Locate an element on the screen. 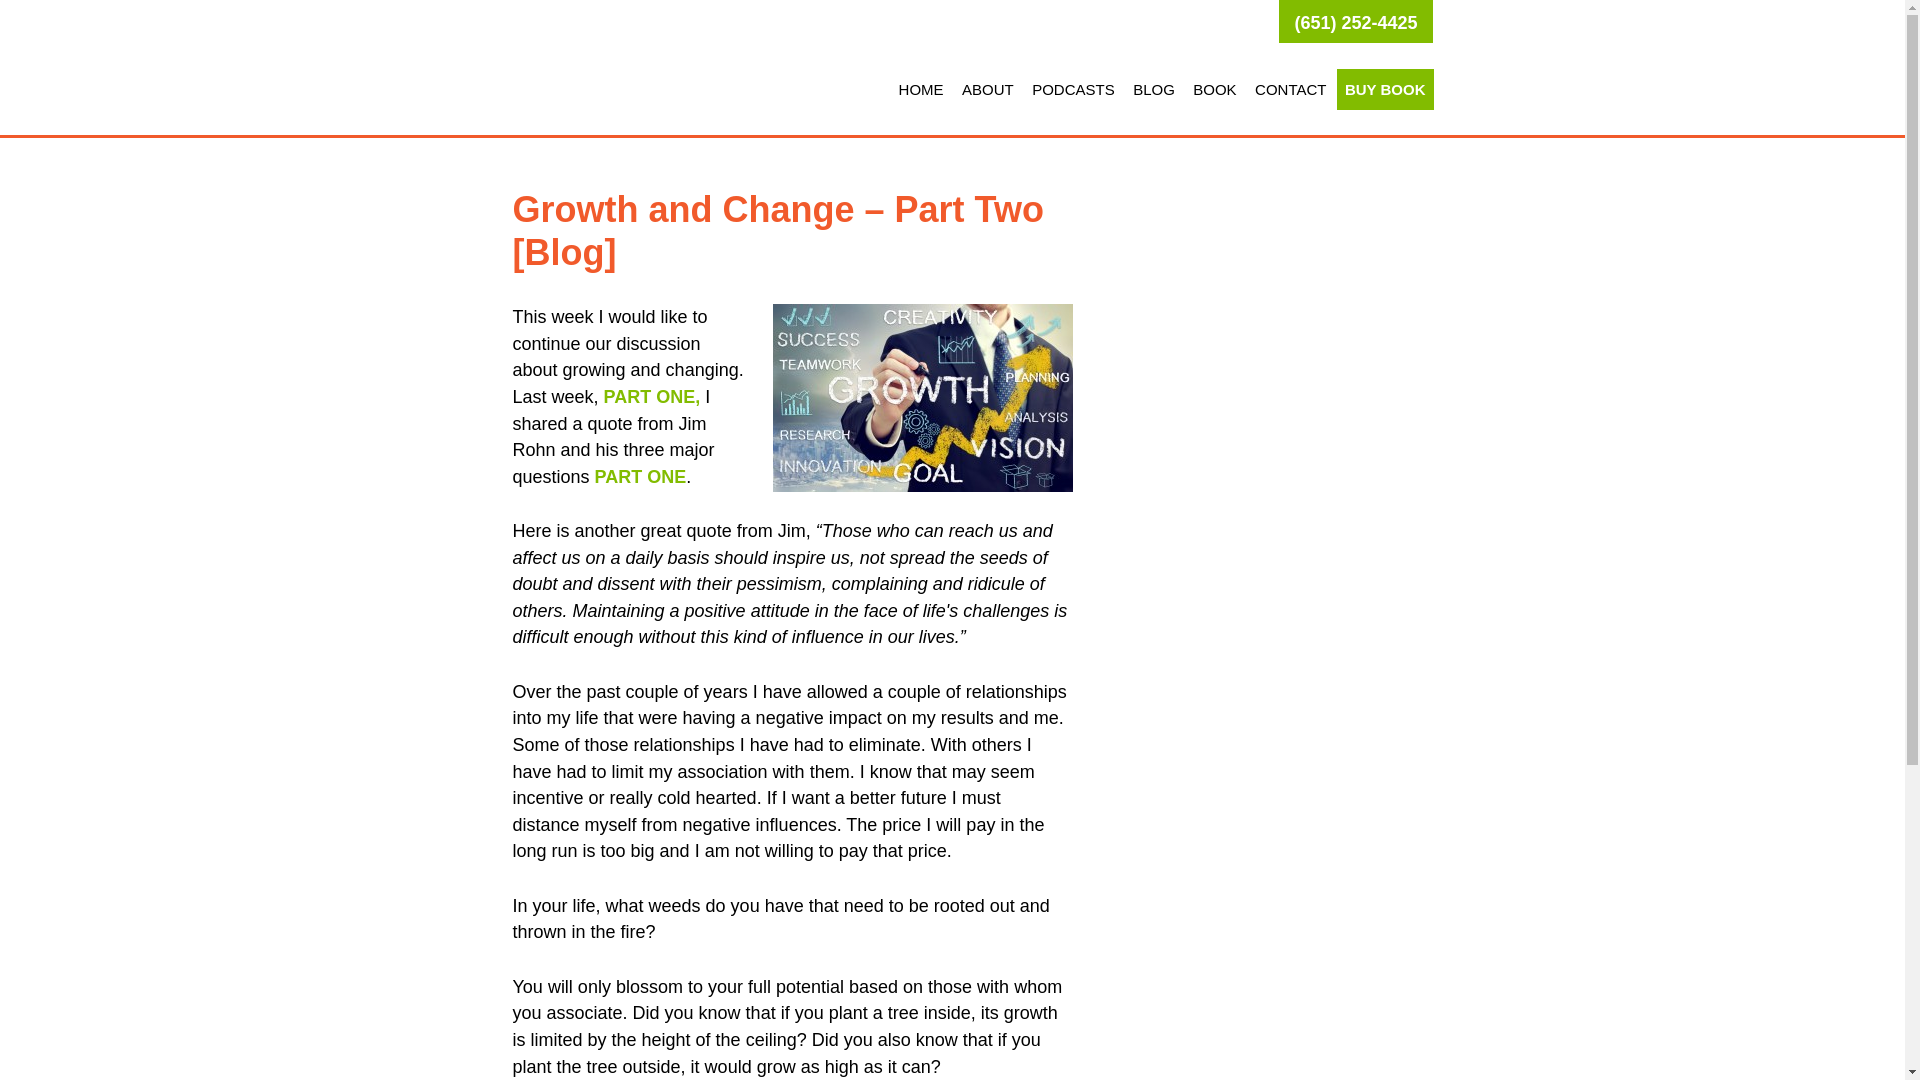 The image size is (1920, 1080). BOOK is located at coordinates (1214, 90).